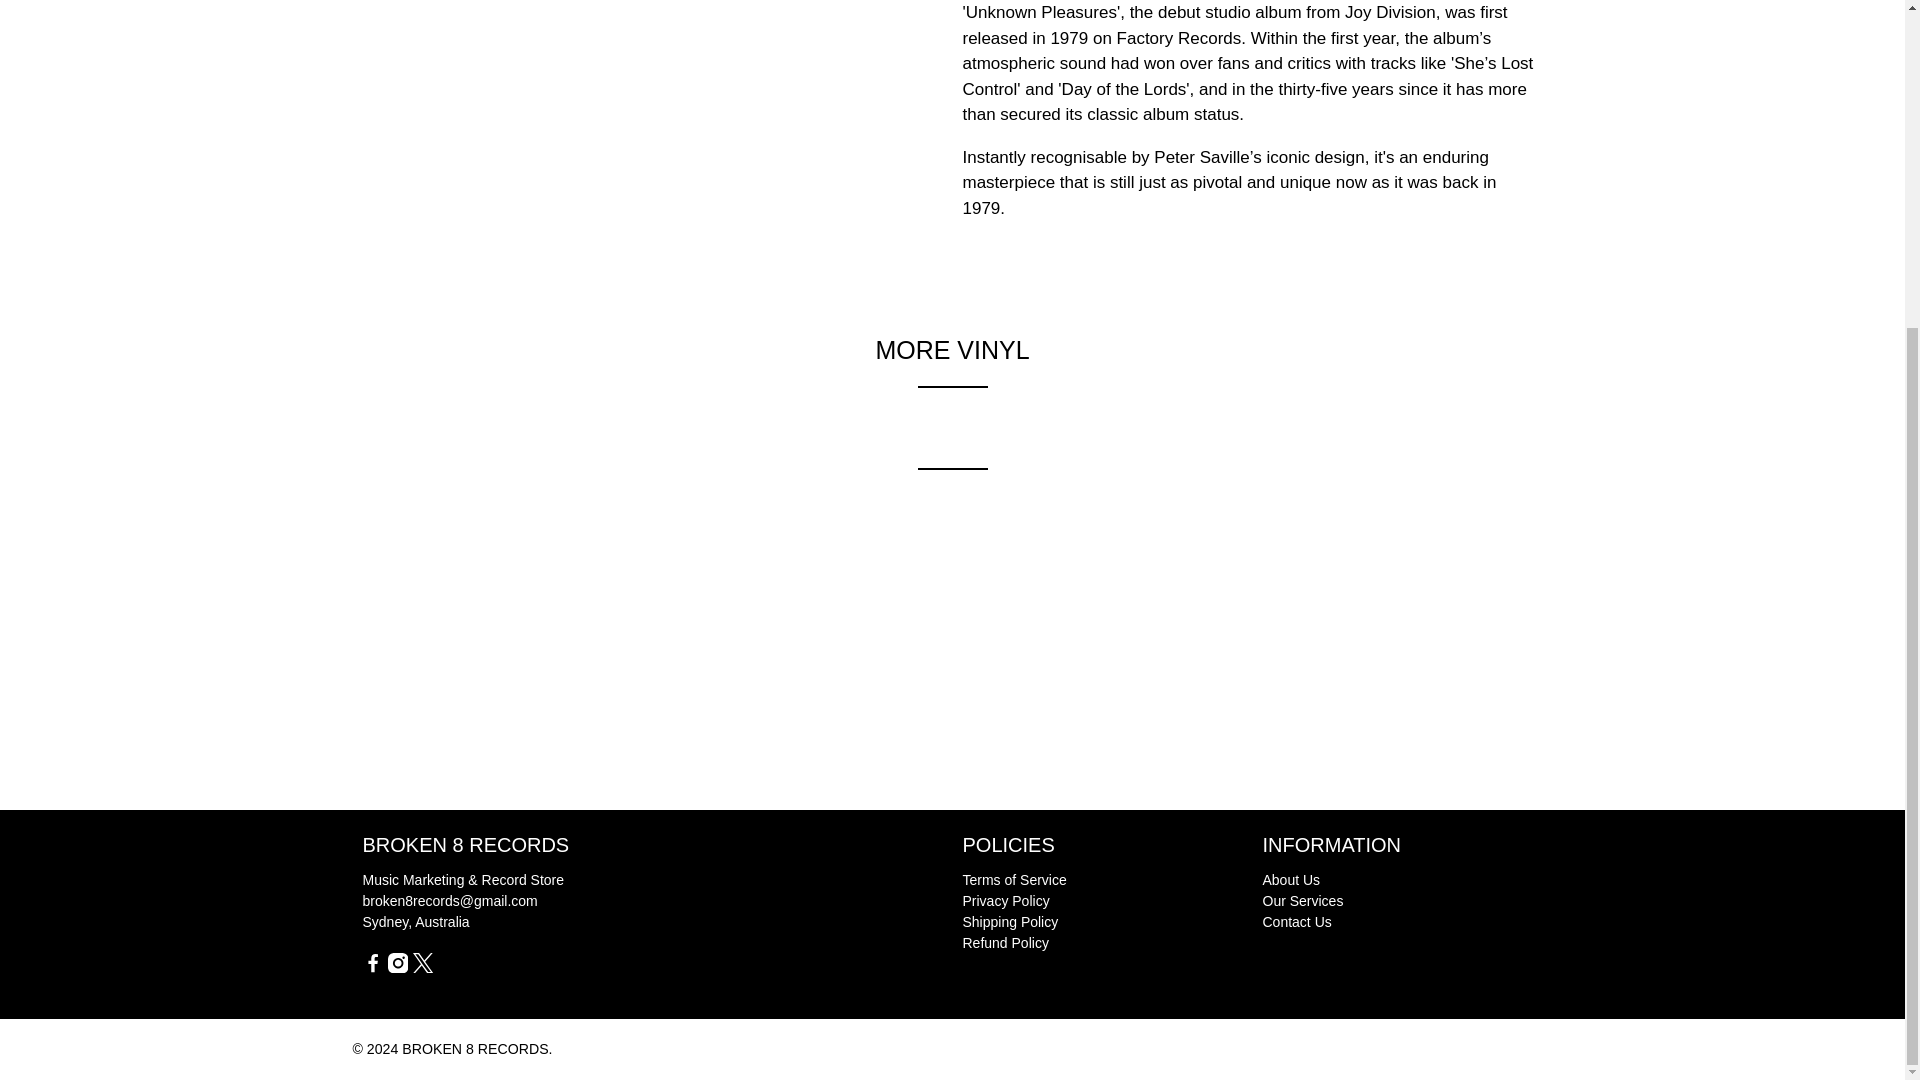  I want to click on Contact Us, so click(1296, 921).